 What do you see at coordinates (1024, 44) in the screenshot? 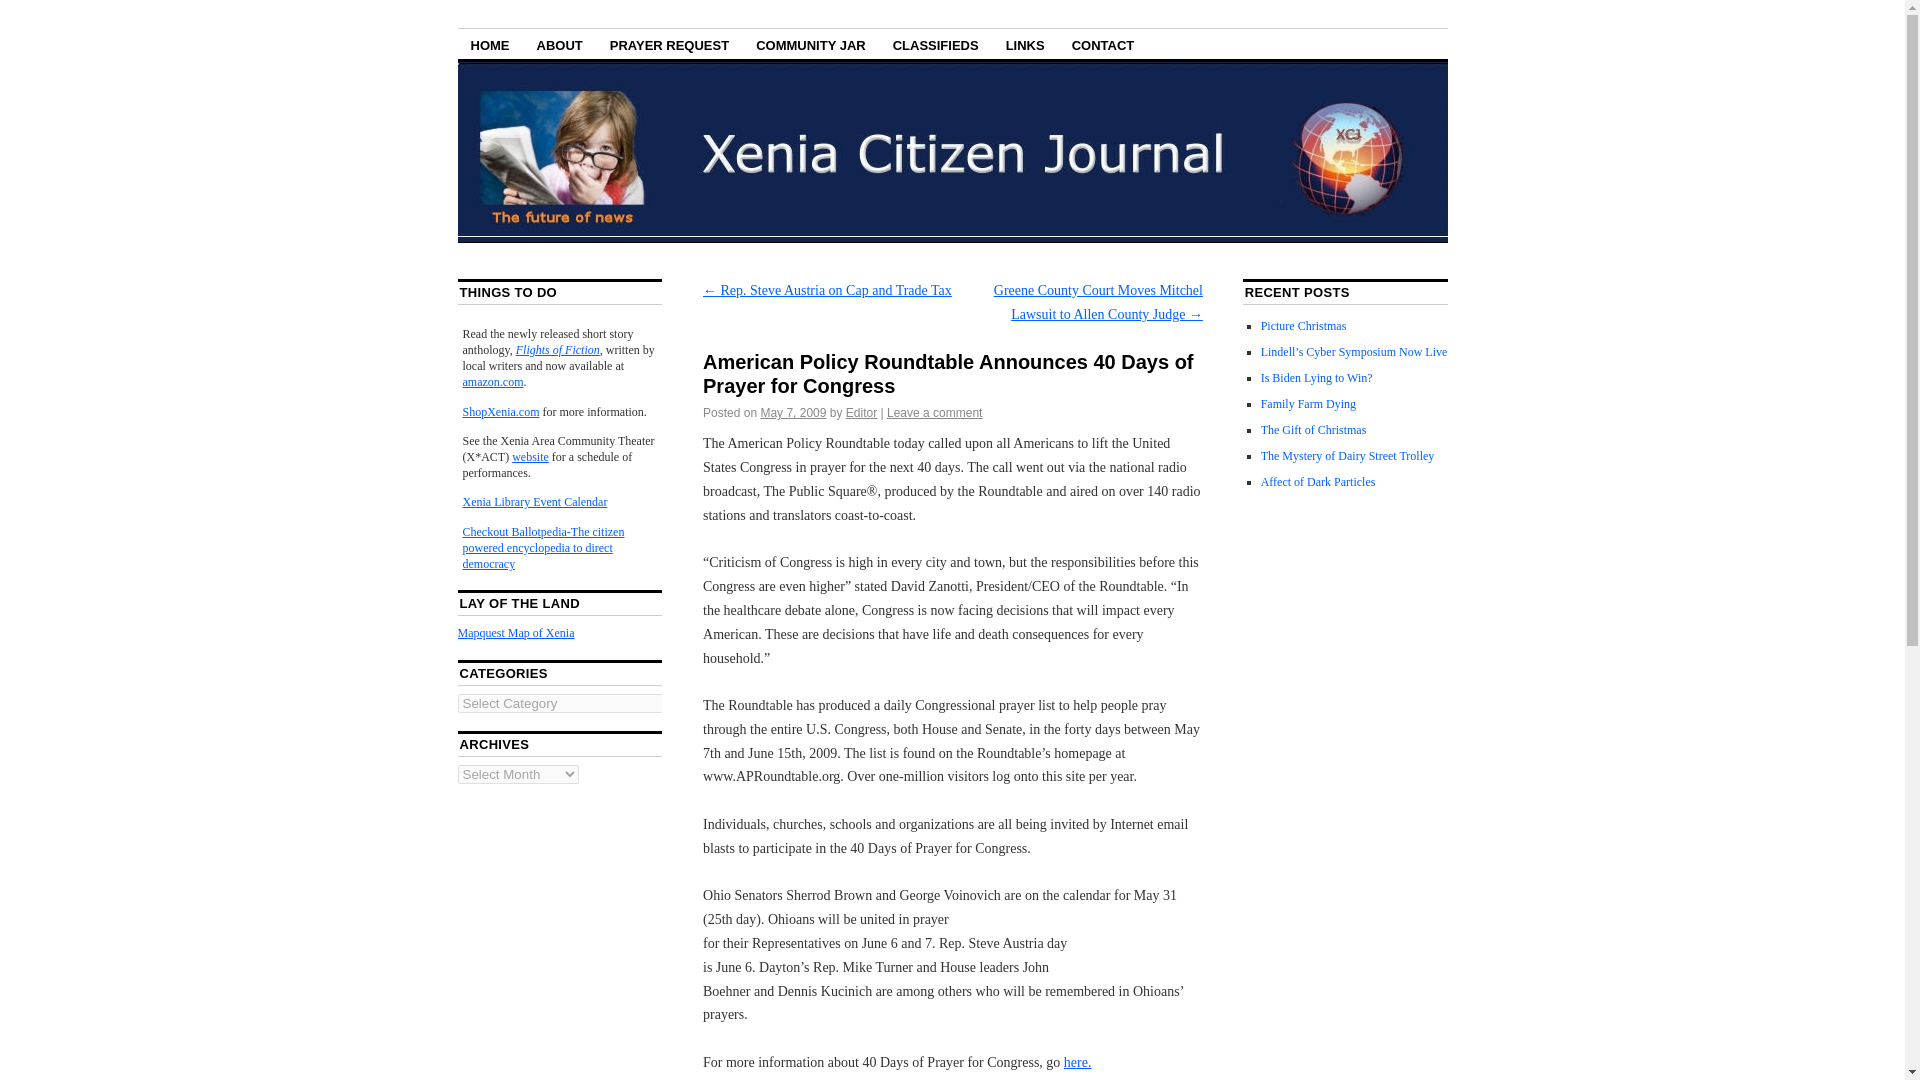
I see `LINKS` at bounding box center [1024, 44].